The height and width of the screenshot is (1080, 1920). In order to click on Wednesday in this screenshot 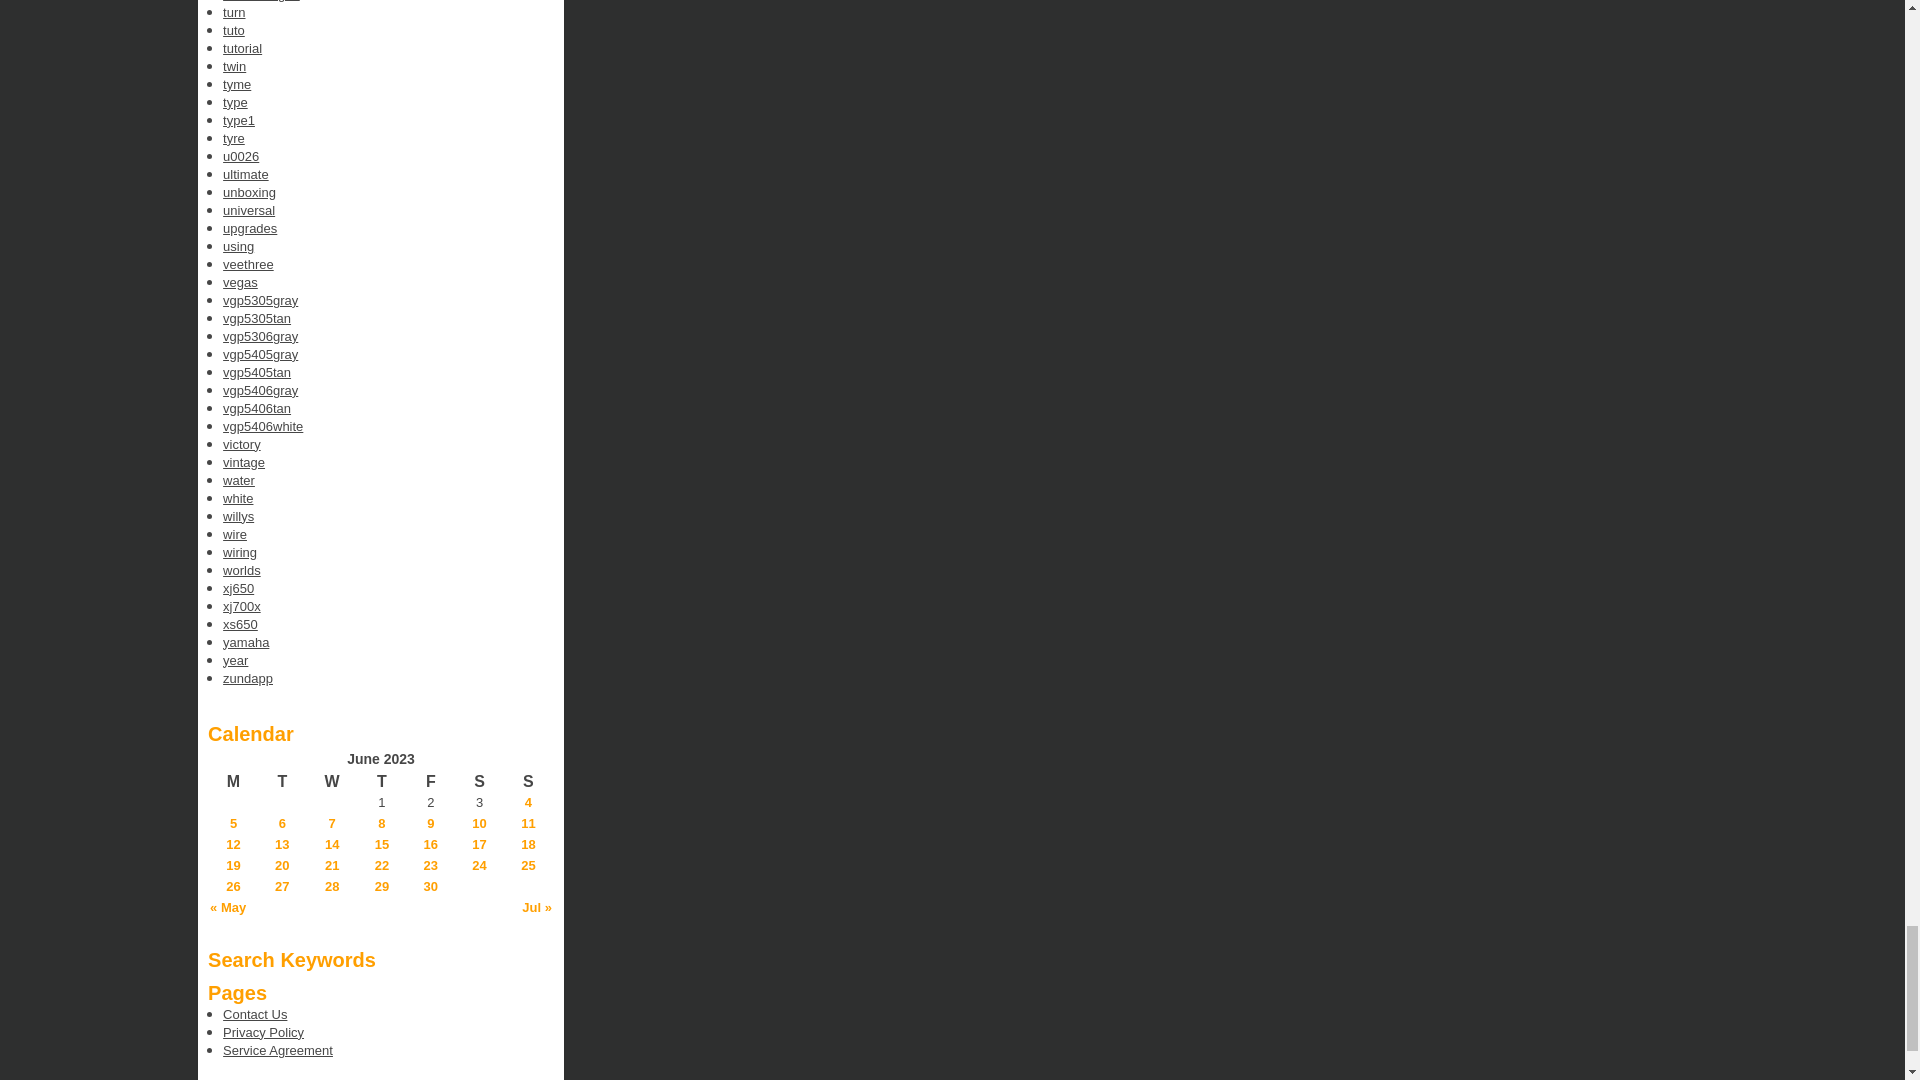, I will do `click(332, 782)`.